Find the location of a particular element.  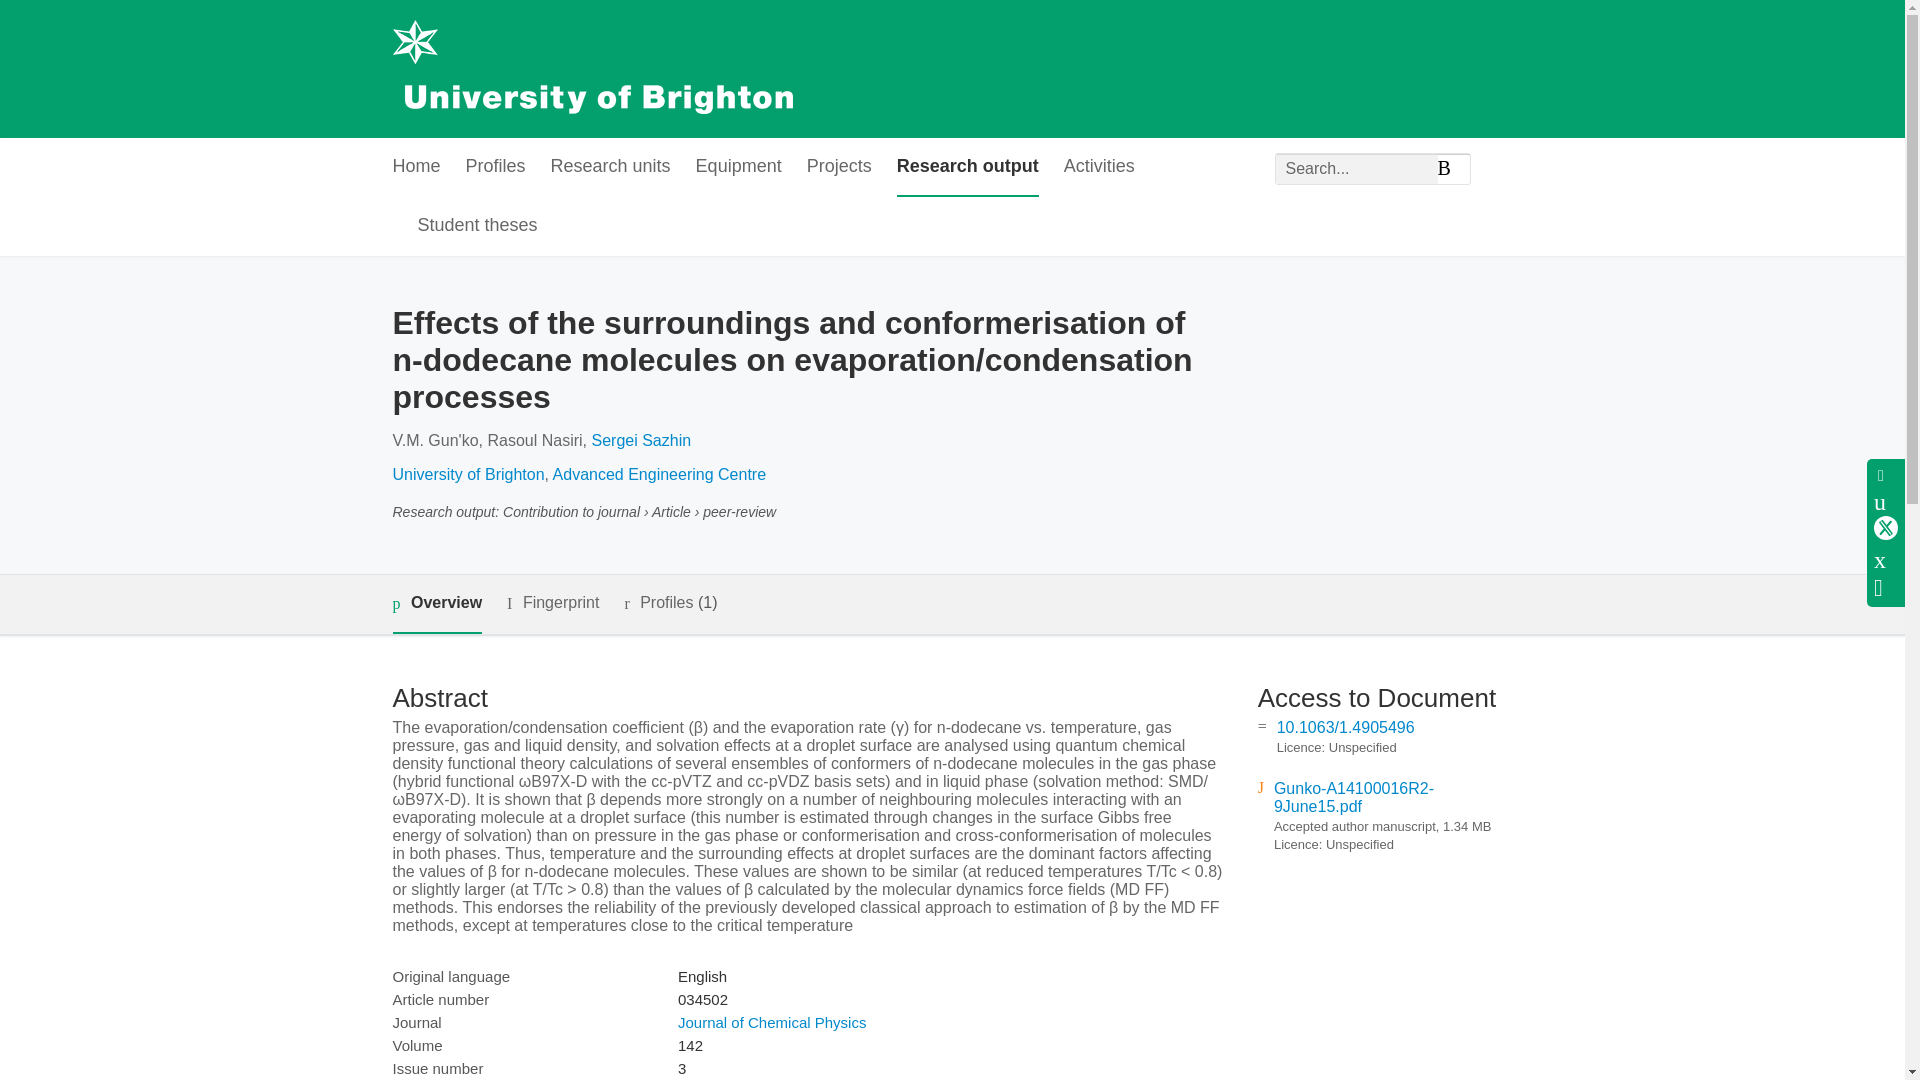

Projects is located at coordinates (838, 167).